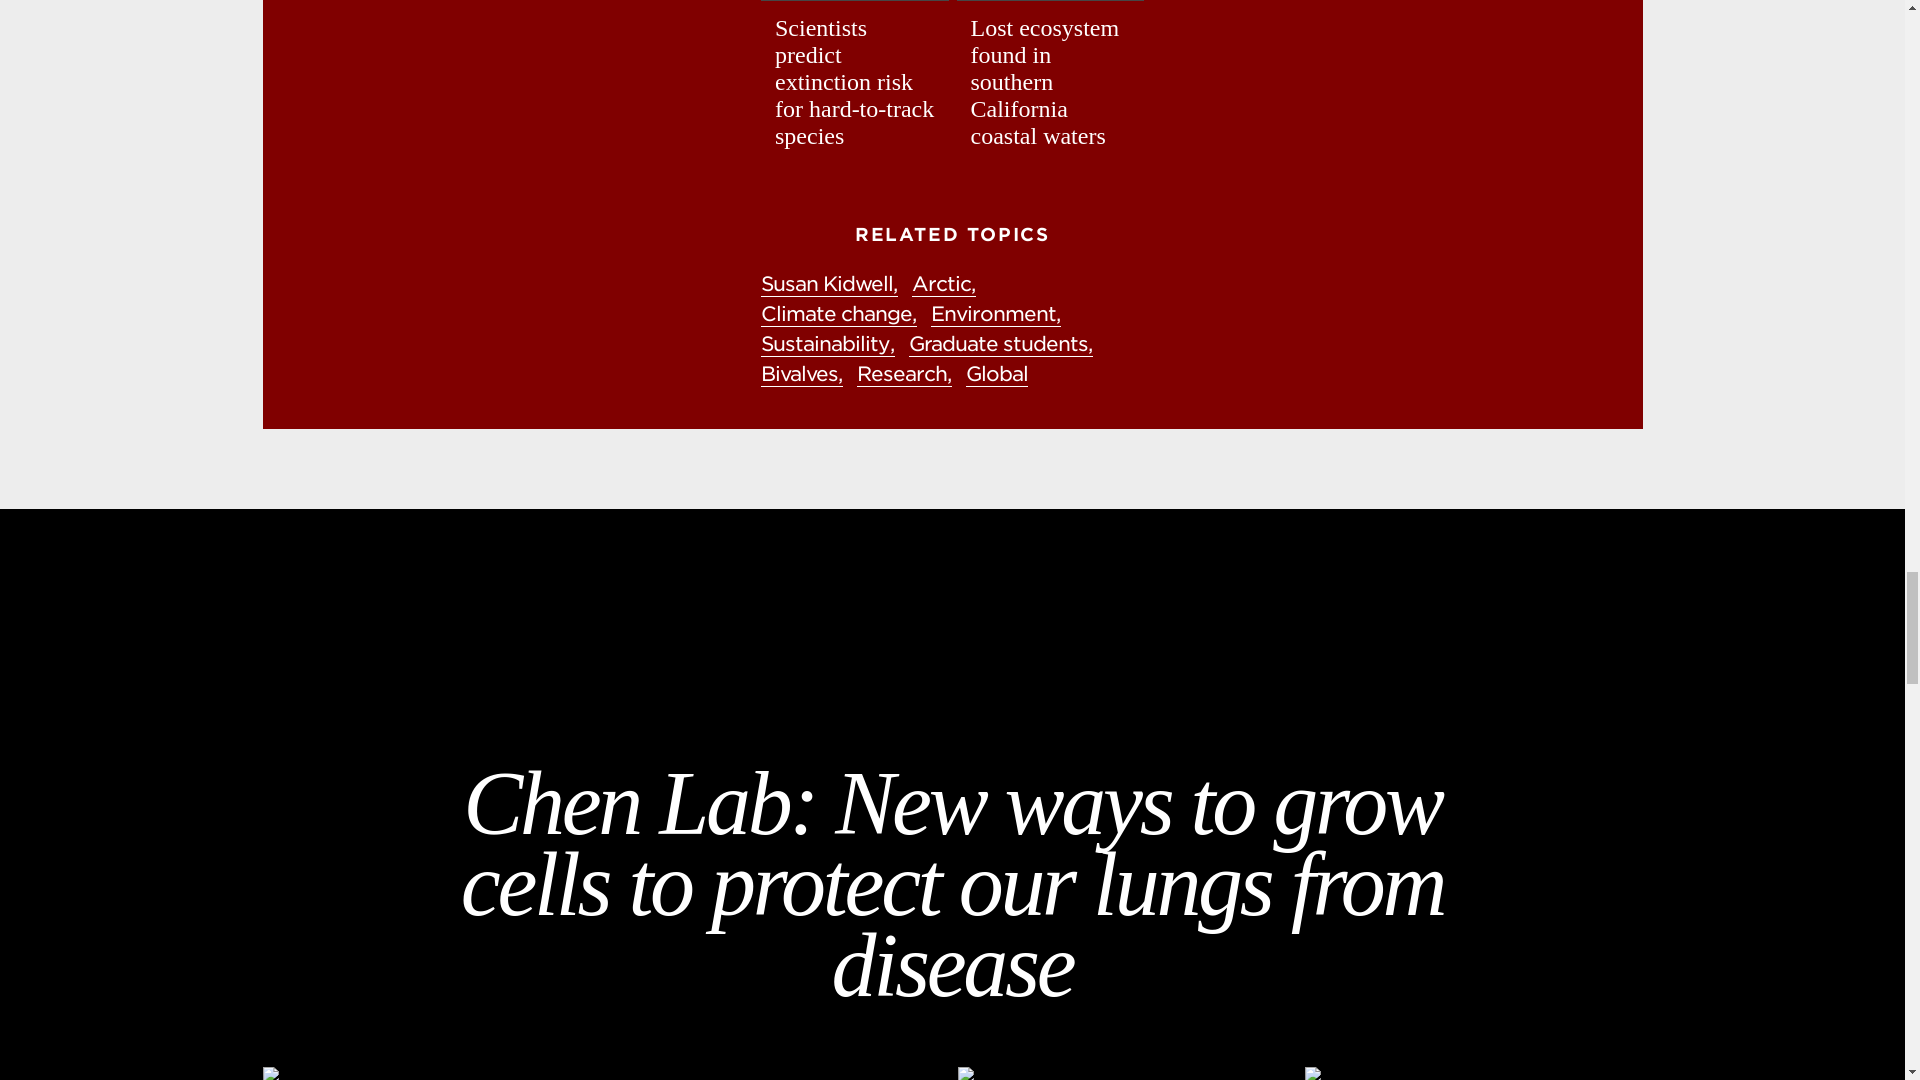 The height and width of the screenshot is (1080, 1920). I want to click on Sustainability, so click(827, 344).